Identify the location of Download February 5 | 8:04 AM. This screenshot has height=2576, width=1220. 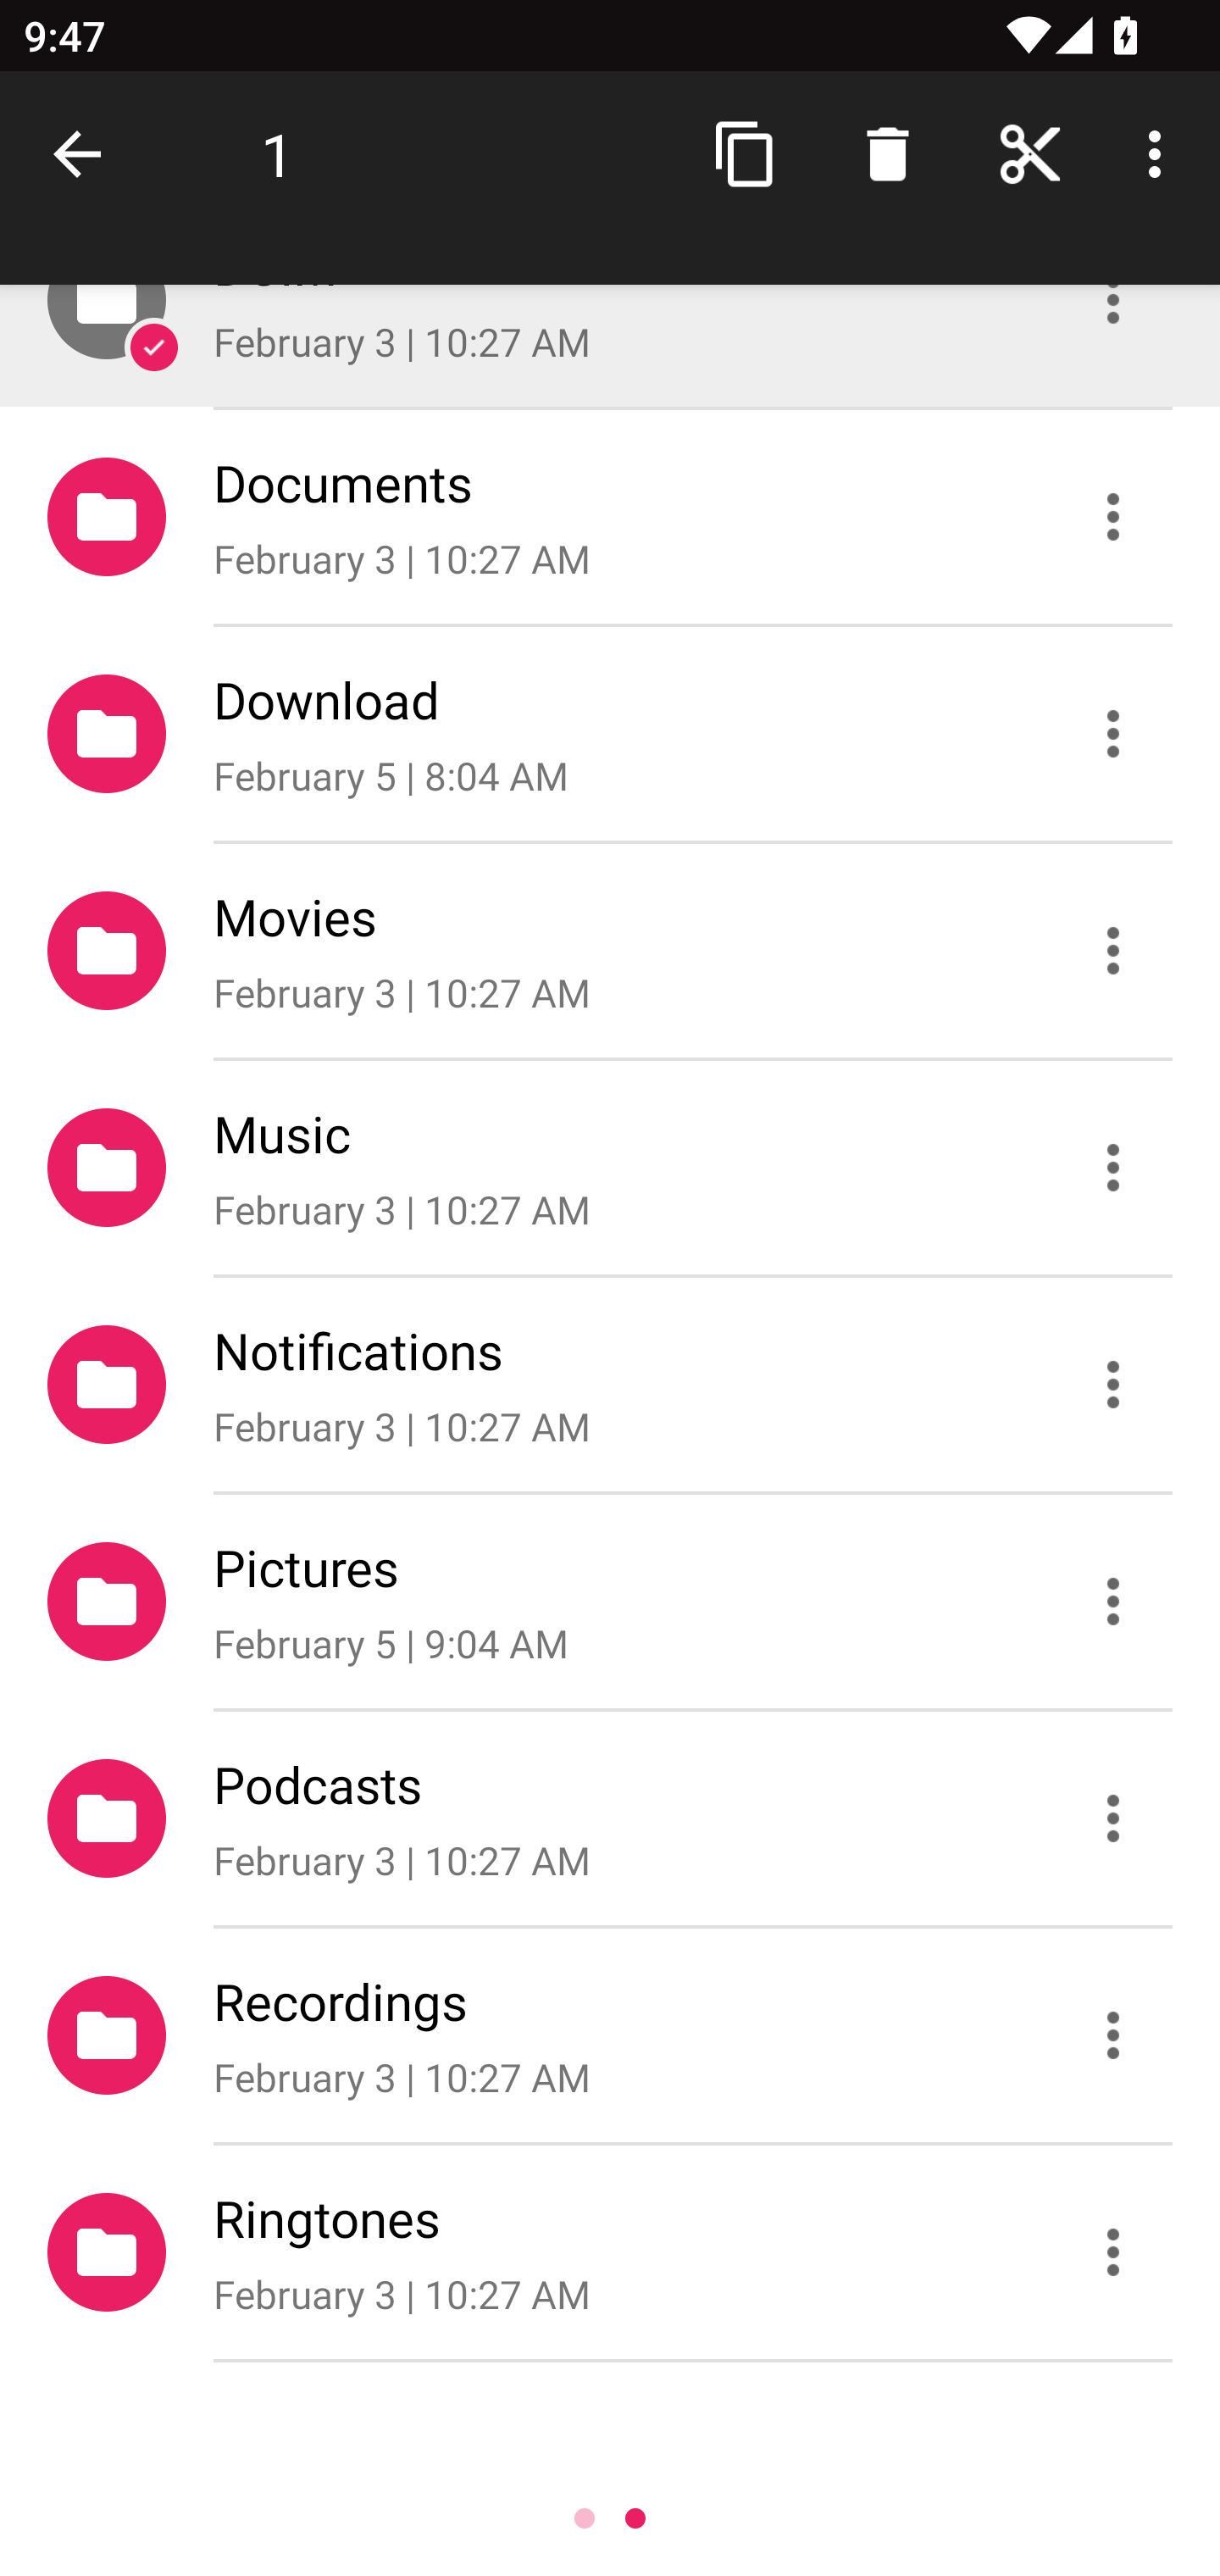
(610, 732).